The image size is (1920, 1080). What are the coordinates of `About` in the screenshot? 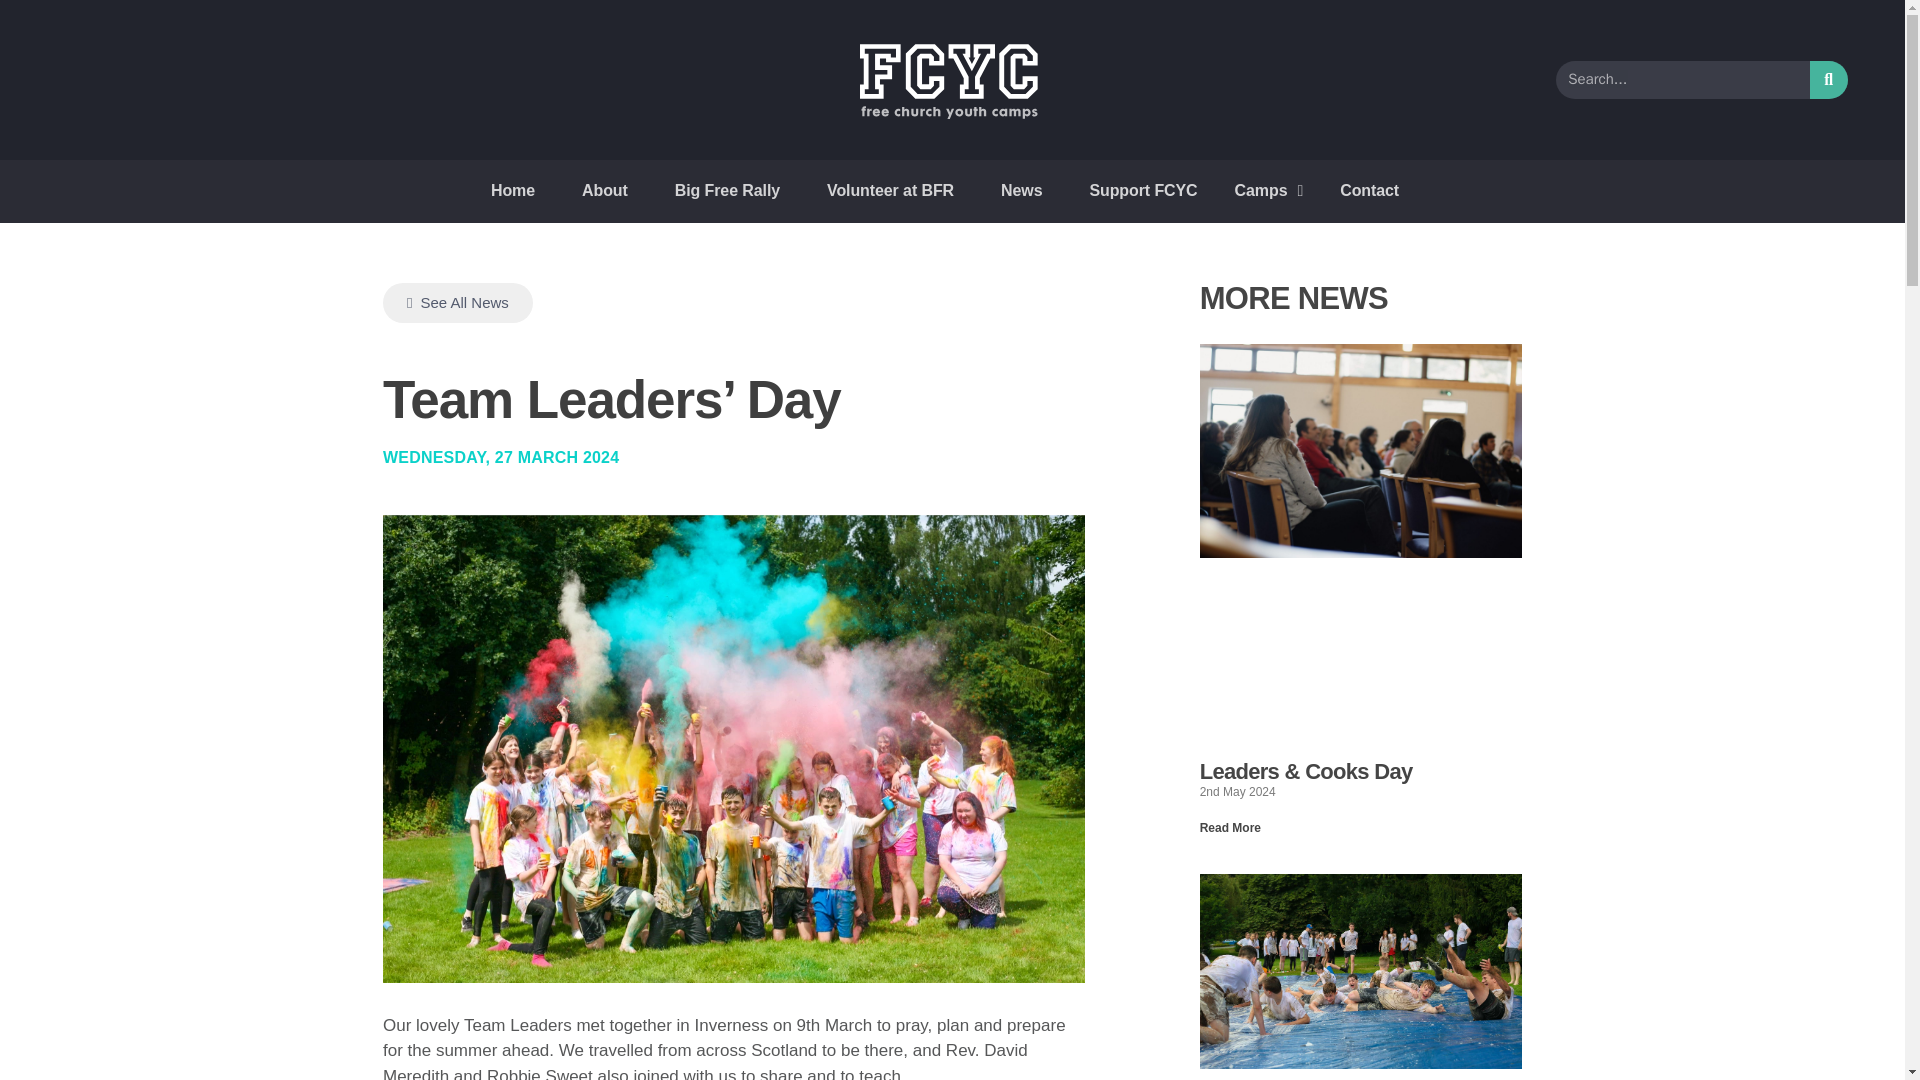 It's located at (604, 190).